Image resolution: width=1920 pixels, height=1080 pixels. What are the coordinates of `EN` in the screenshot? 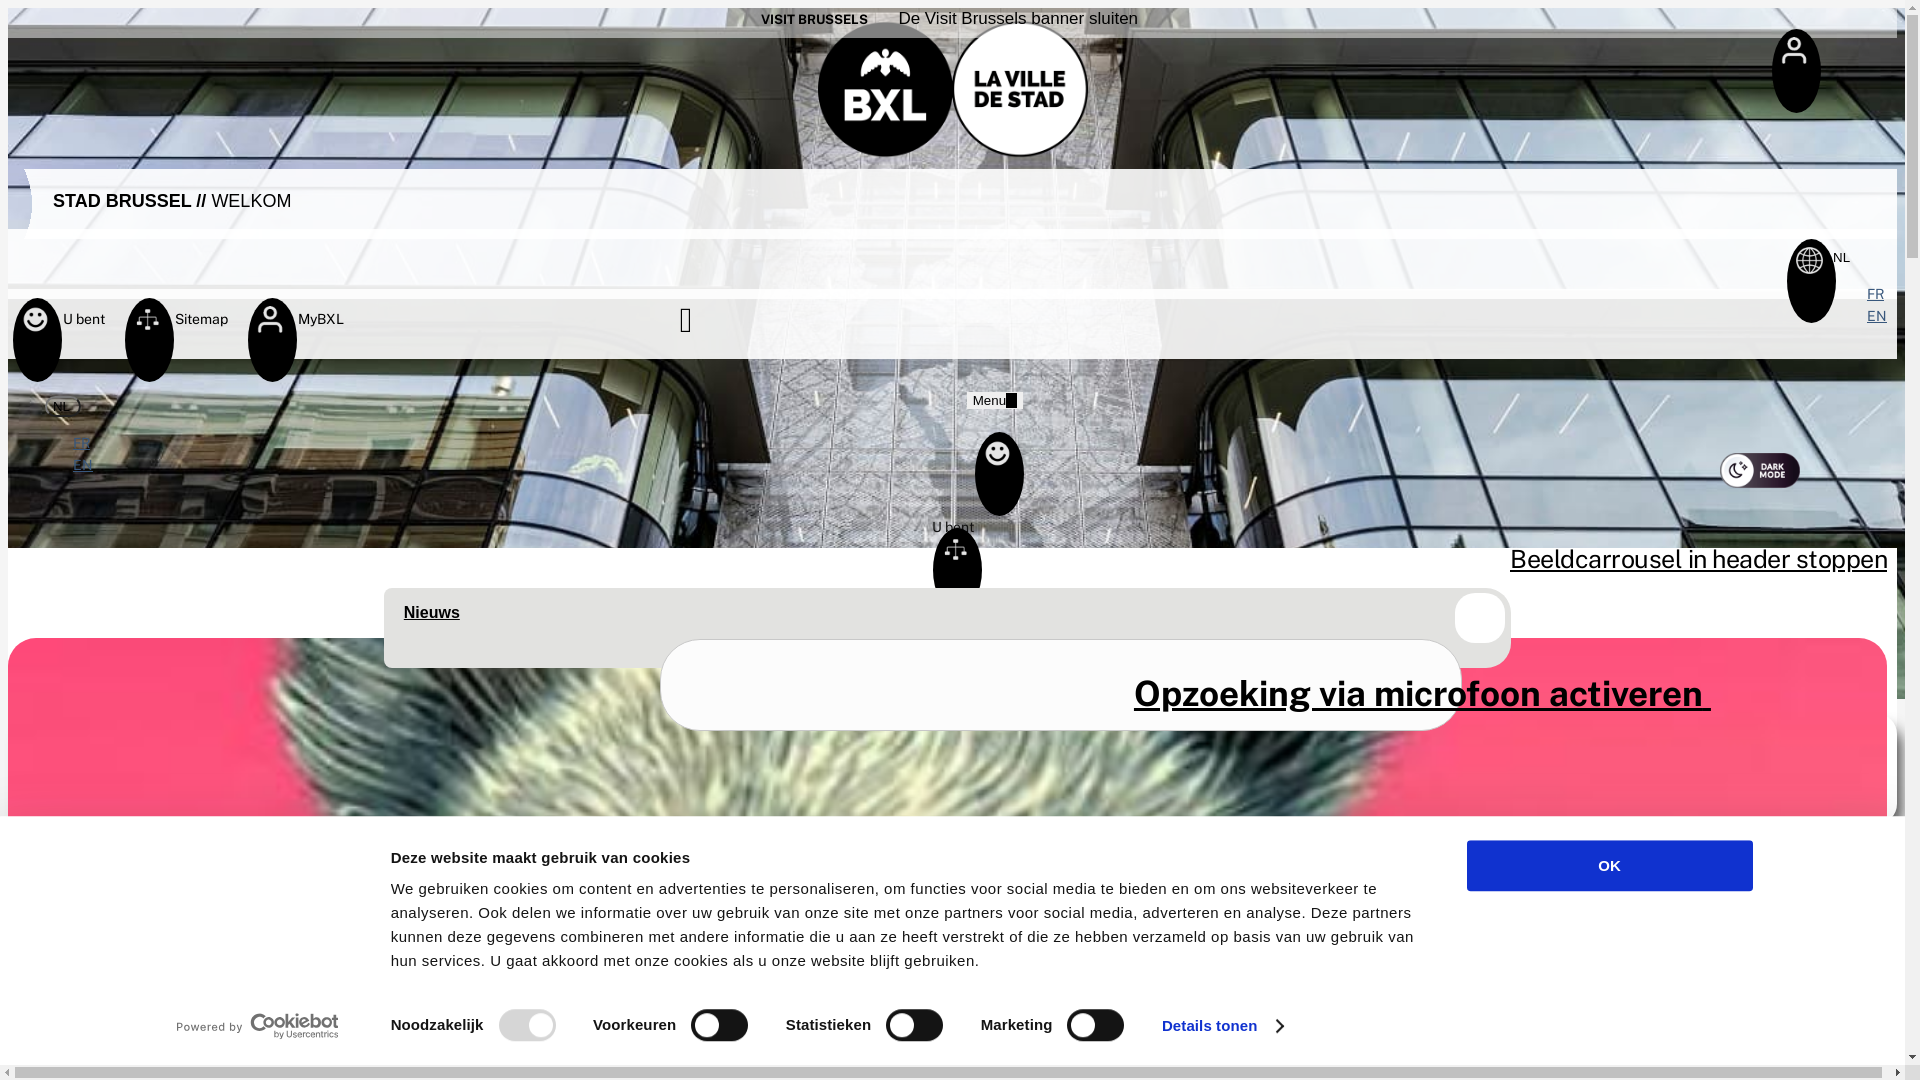 It's located at (83, 465).